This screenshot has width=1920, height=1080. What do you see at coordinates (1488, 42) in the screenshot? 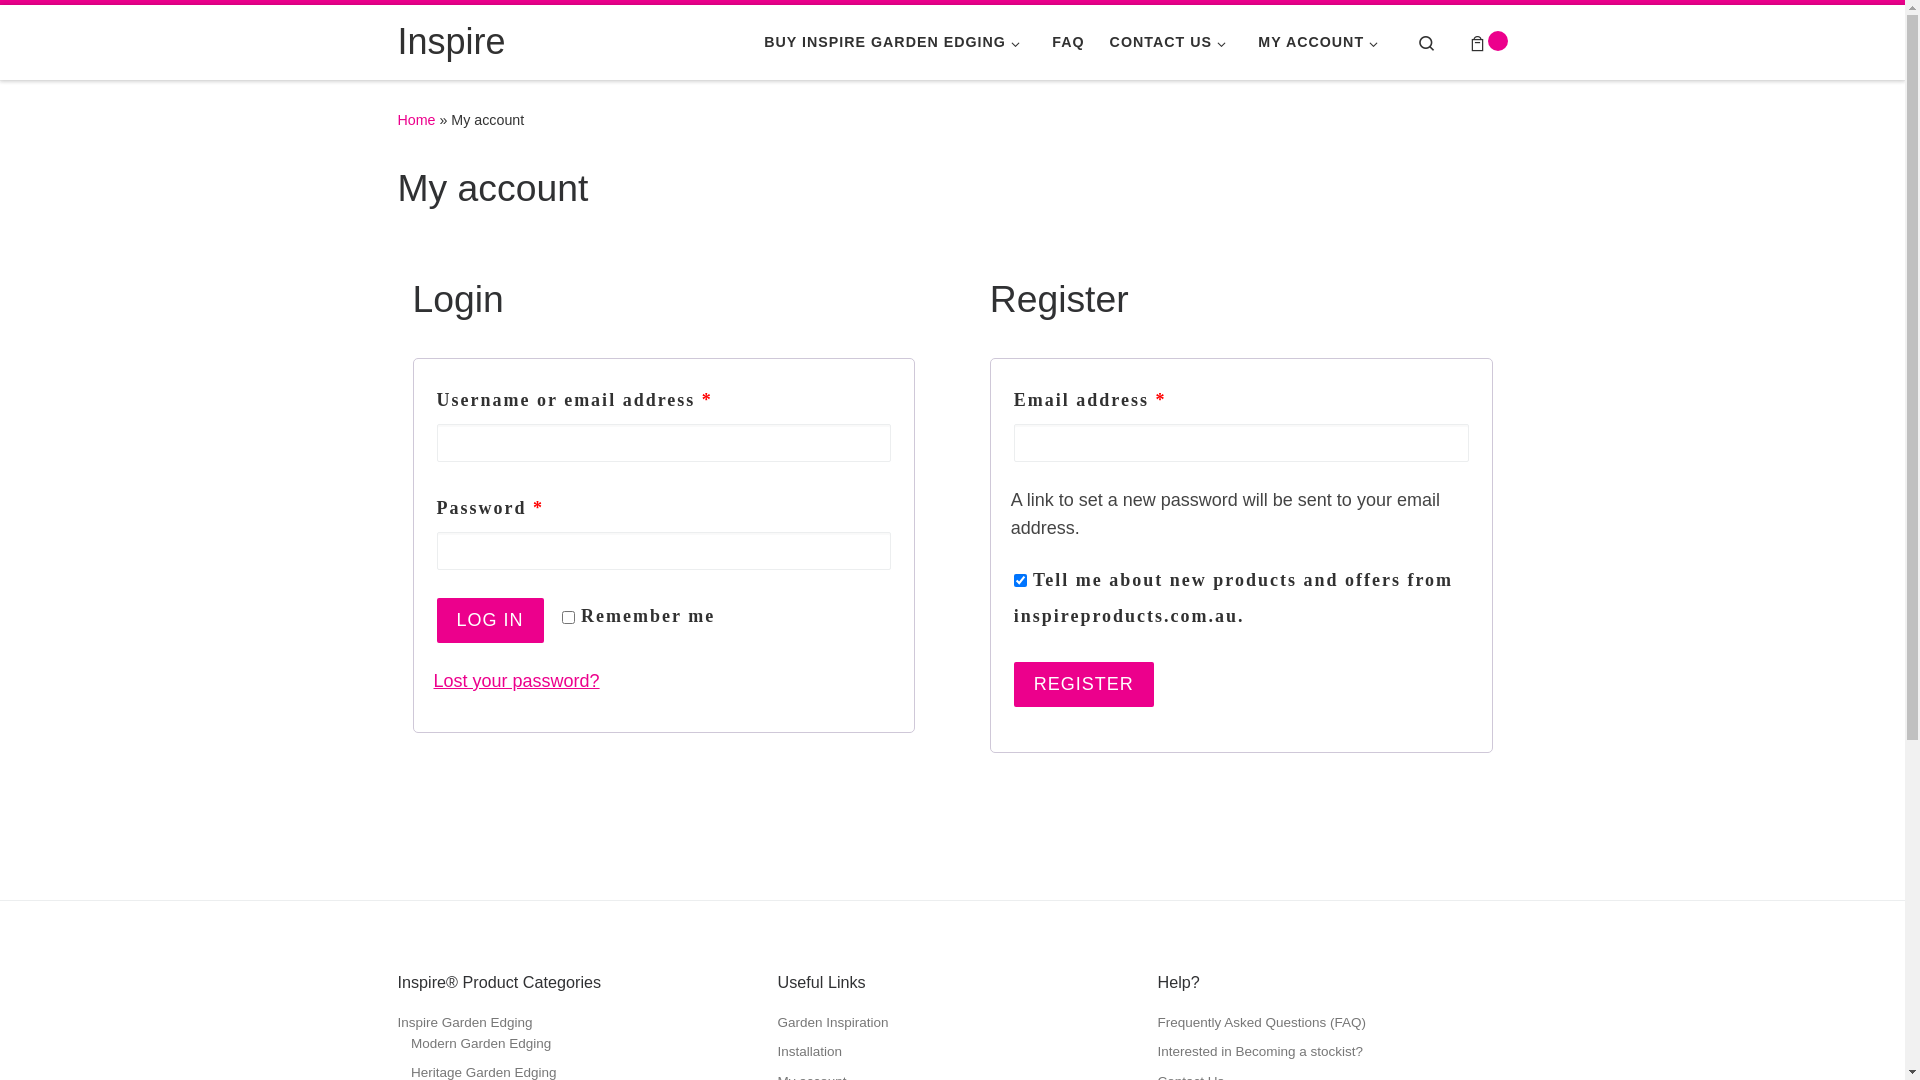
I see `View your shopping cart` at bounding box center [1488, 42].